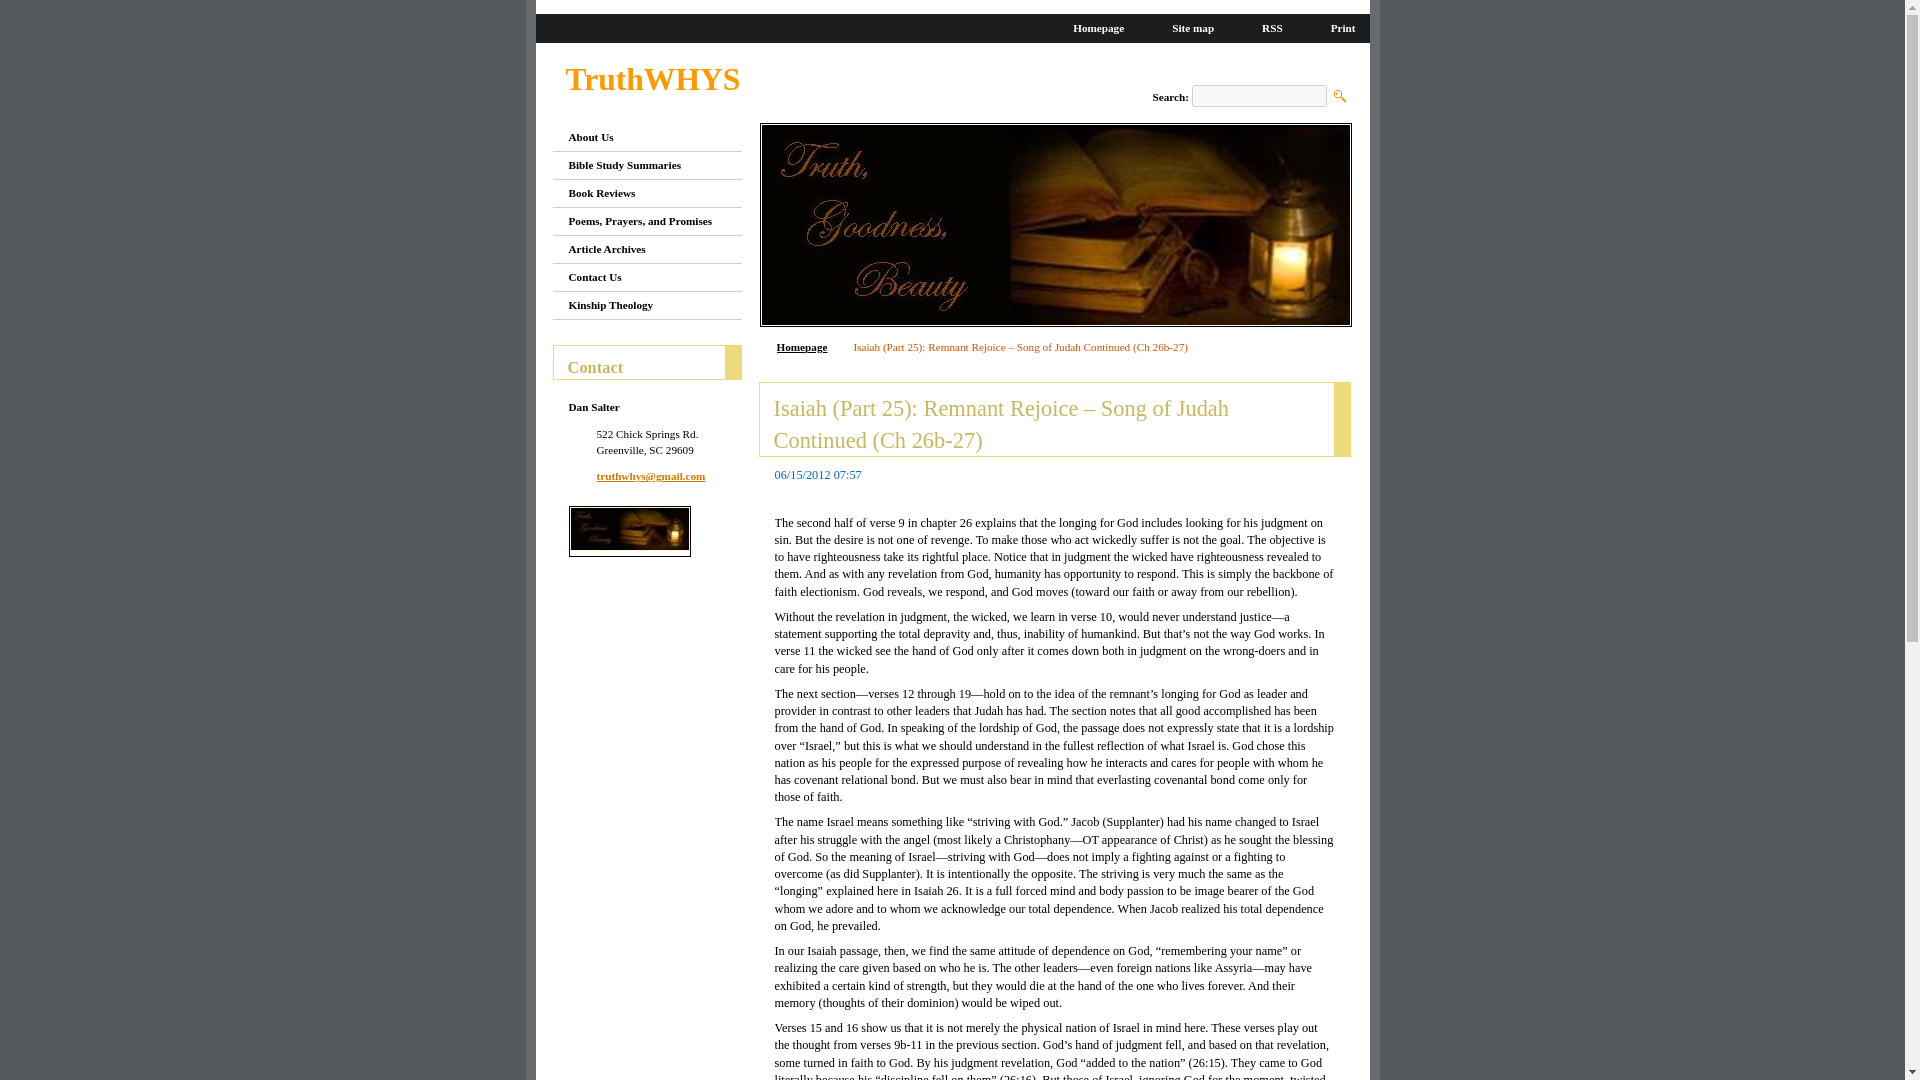 This screenshot has width=1920, height=1080. What do you see at coordinates (638, 222) in the screenshot?
I see `Poems, Prayers, and Promises` at bounding box center [638, 222].